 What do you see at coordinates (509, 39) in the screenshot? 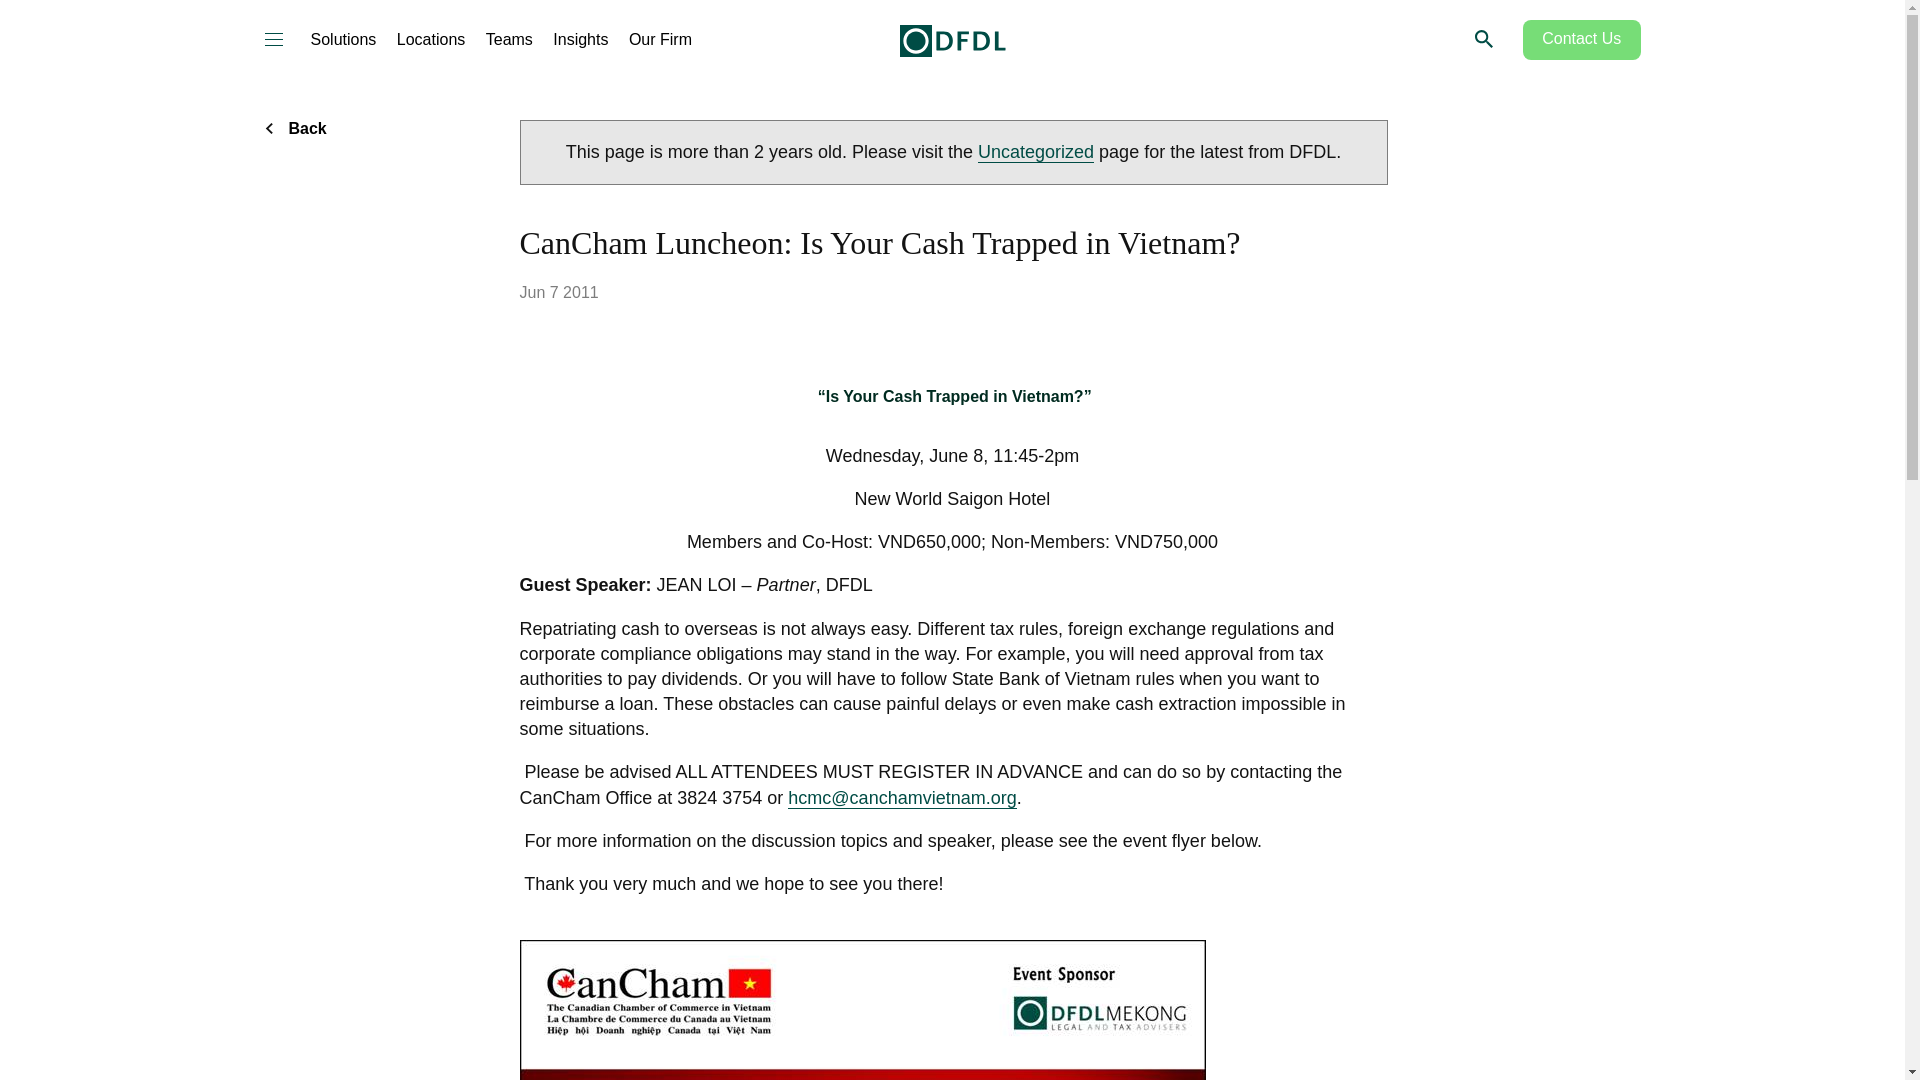
I see `Teams` at bounding box center [509, 39].